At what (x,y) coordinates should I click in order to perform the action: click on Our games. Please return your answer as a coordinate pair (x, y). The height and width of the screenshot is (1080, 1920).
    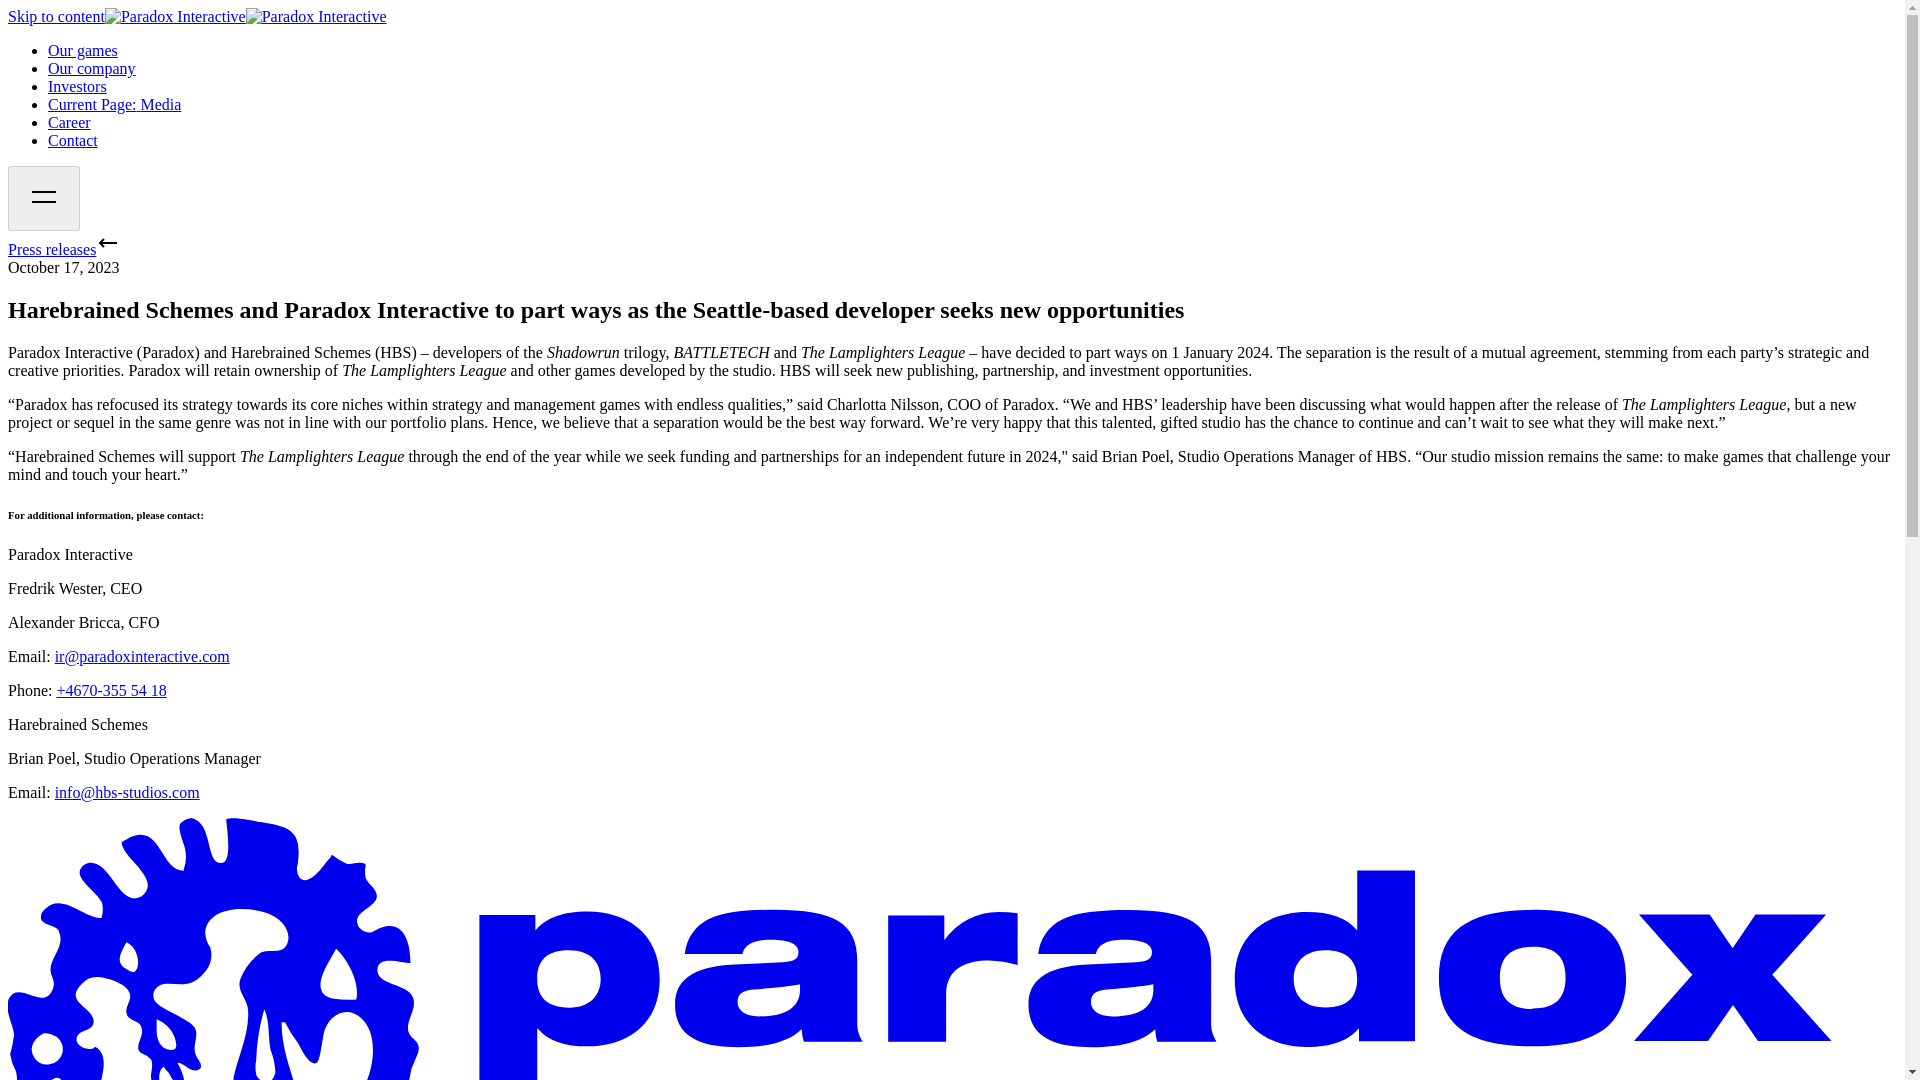
    Looking at the image, I should click on (82, 50).